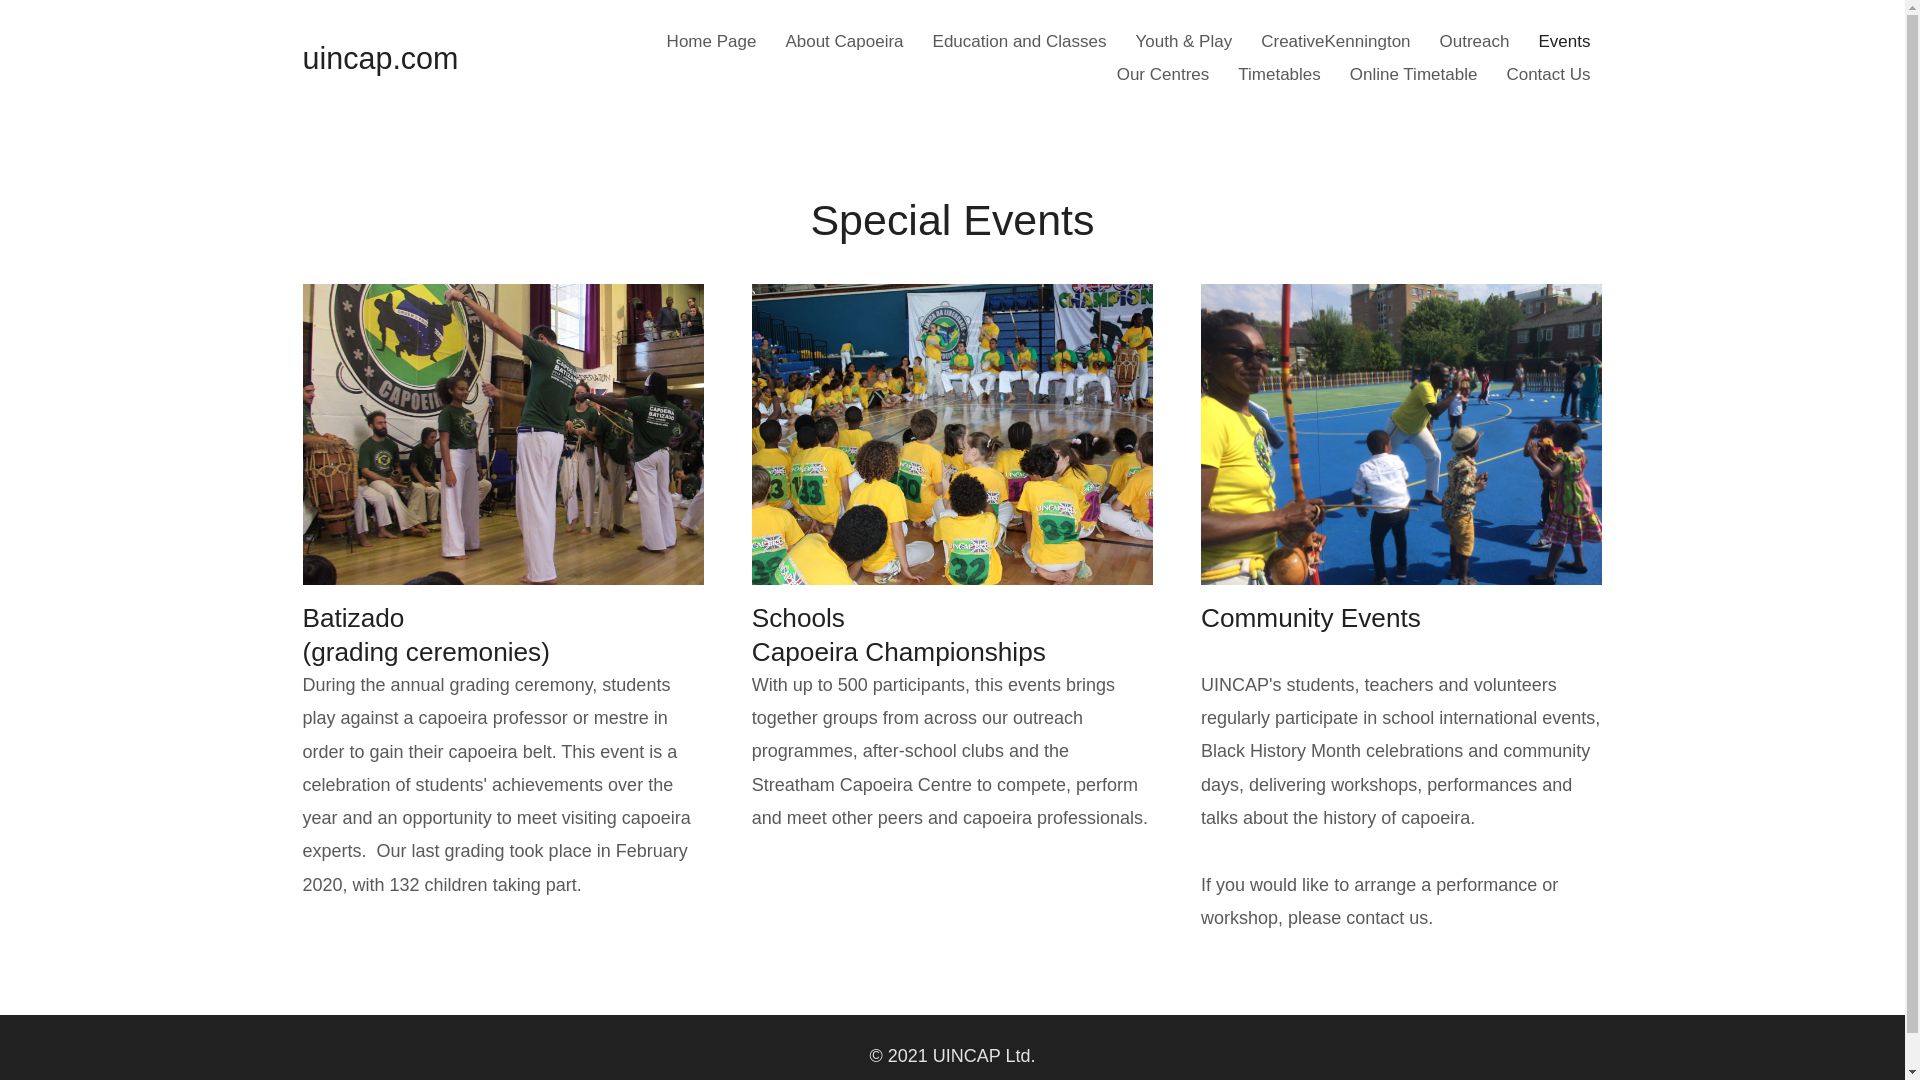 This screenshot has height=1080, width=1920. What do you see at coordinates (712, 41) in the screenshot?
I see `Home Page` at bounding box center [712, 41].